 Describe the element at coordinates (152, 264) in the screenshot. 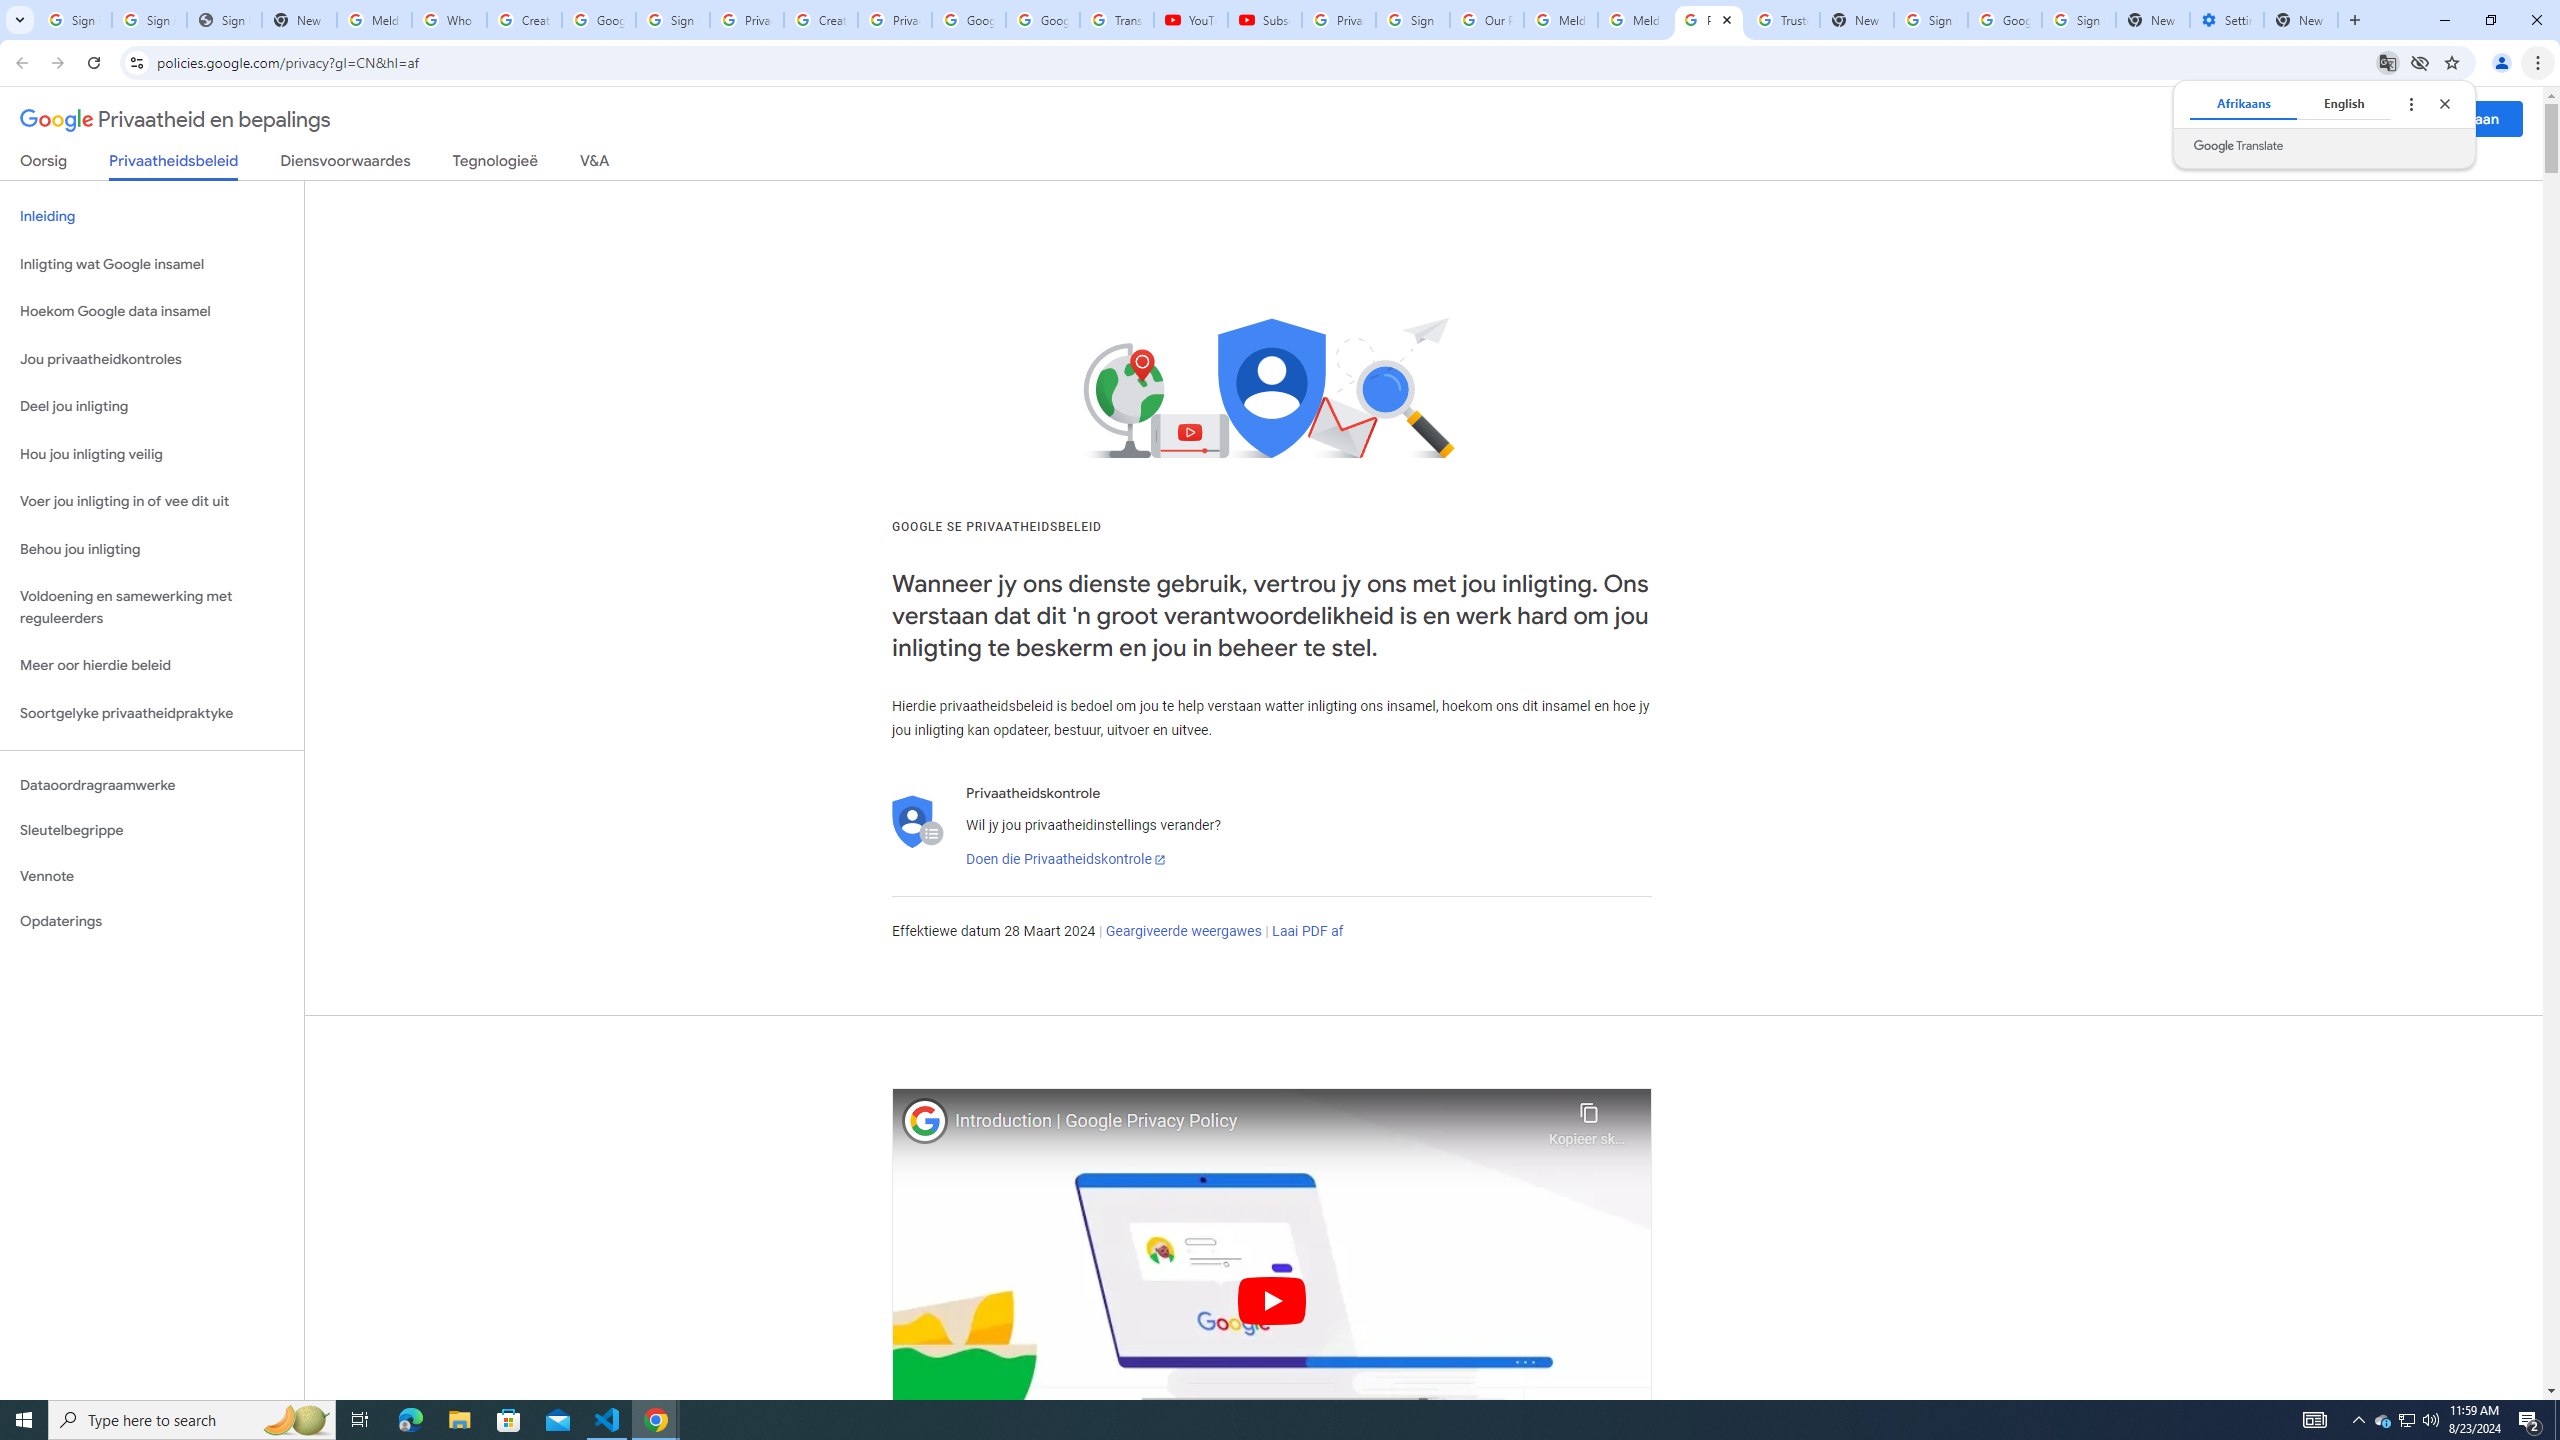

I see `Inligting wat Google insamel` at that location.